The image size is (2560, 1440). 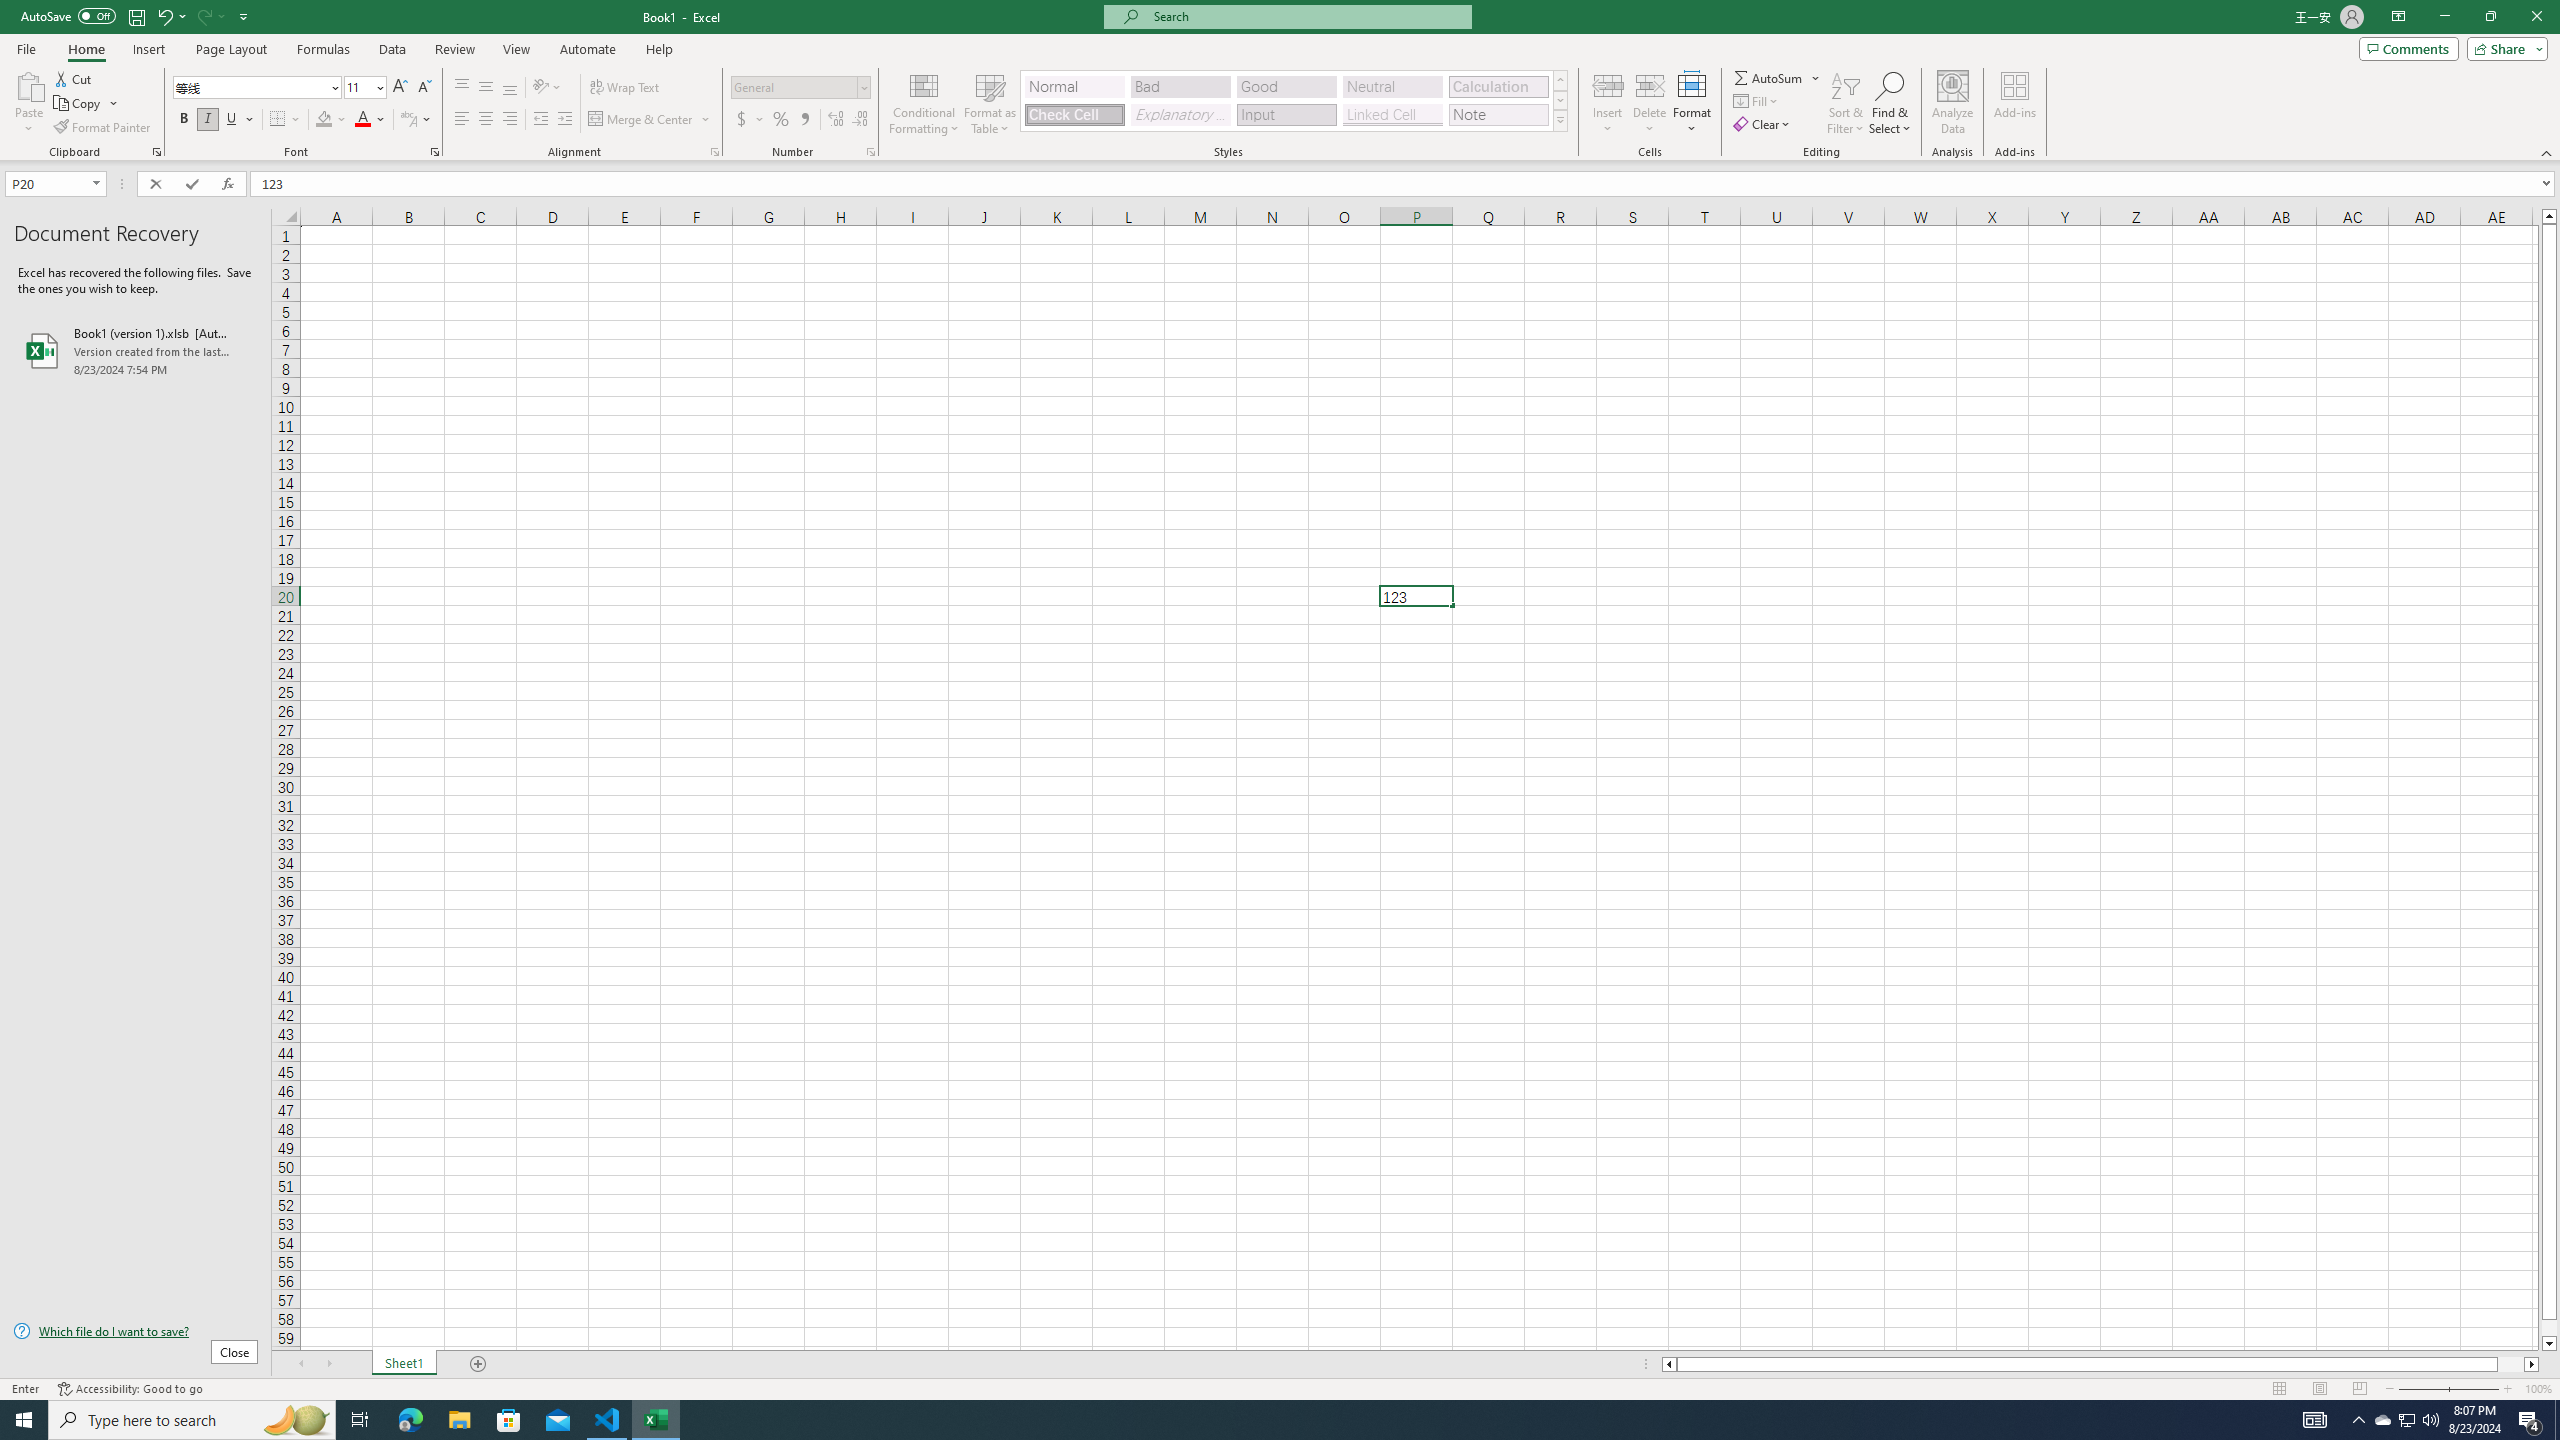 I want to click on Cut, so click(x=74, y=78).